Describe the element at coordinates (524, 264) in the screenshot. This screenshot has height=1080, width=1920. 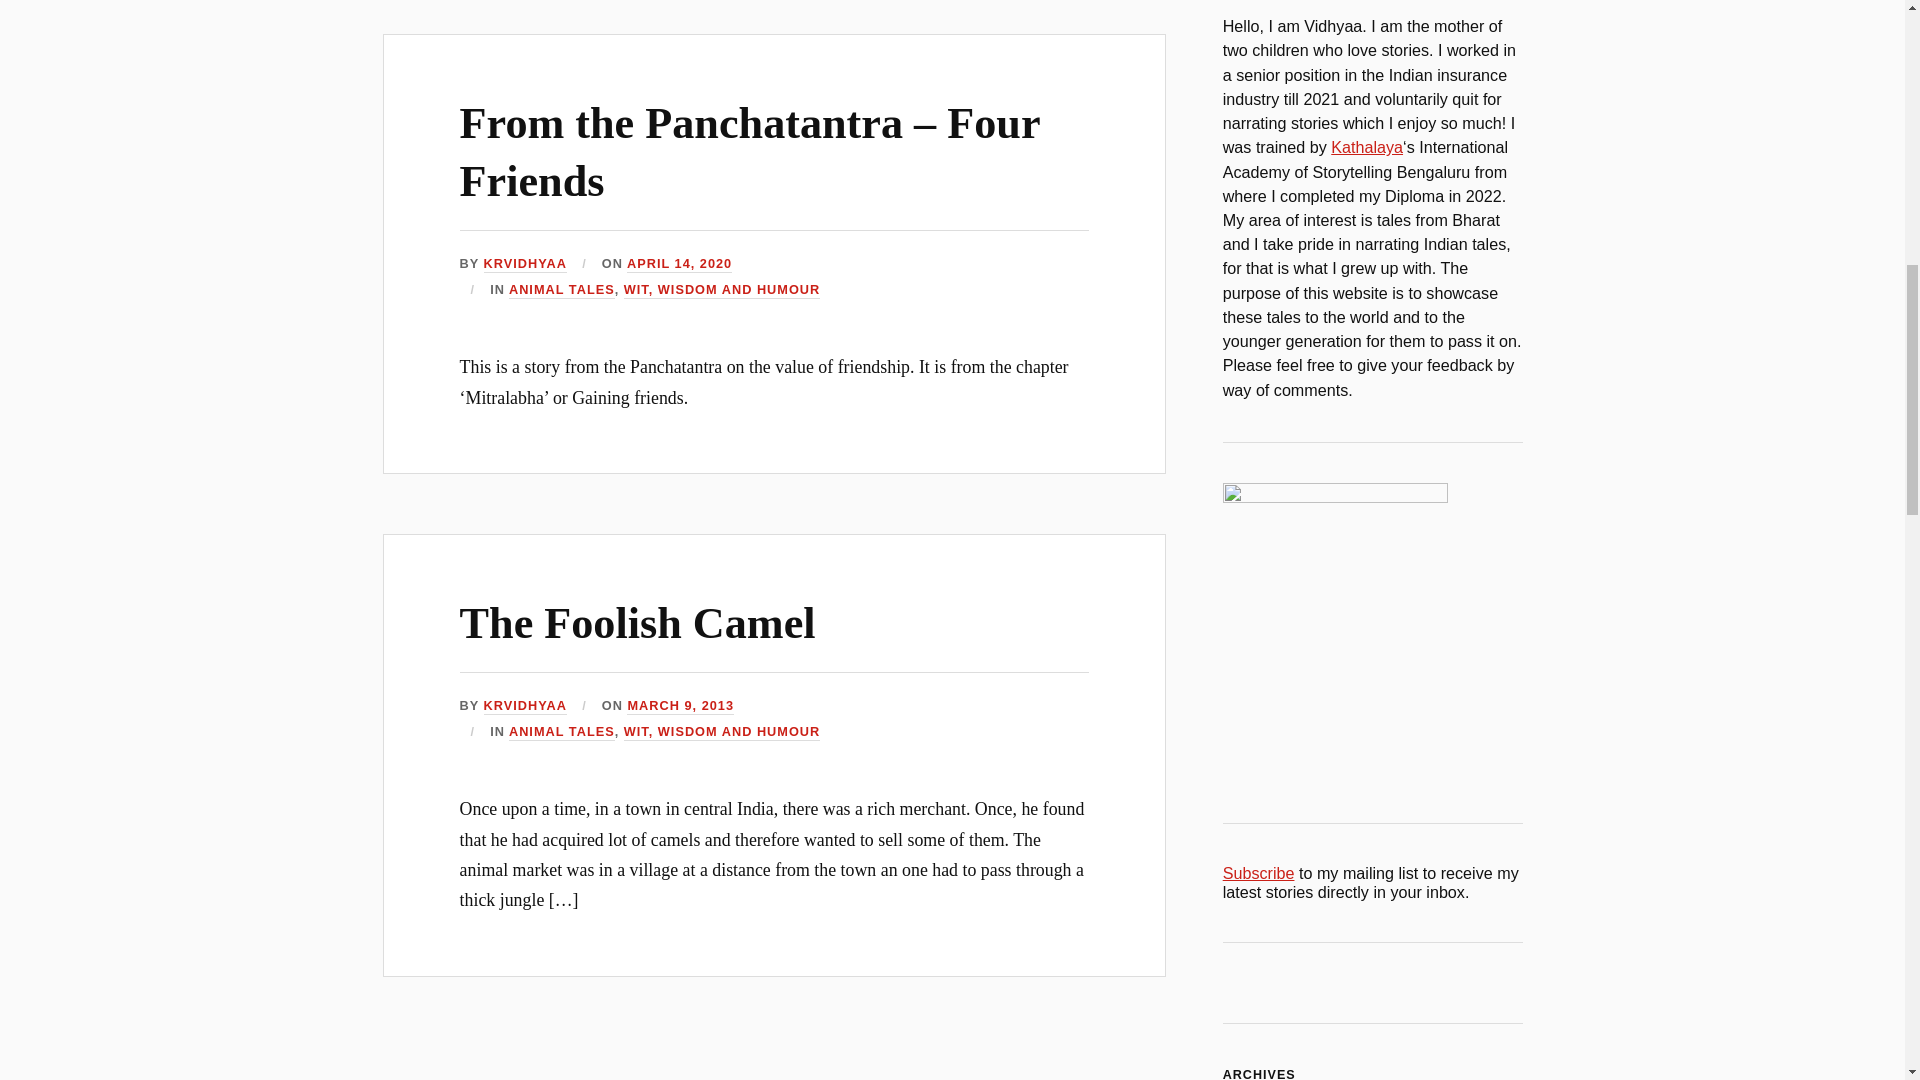
I see `Posts by krvidhyaa` at that location.